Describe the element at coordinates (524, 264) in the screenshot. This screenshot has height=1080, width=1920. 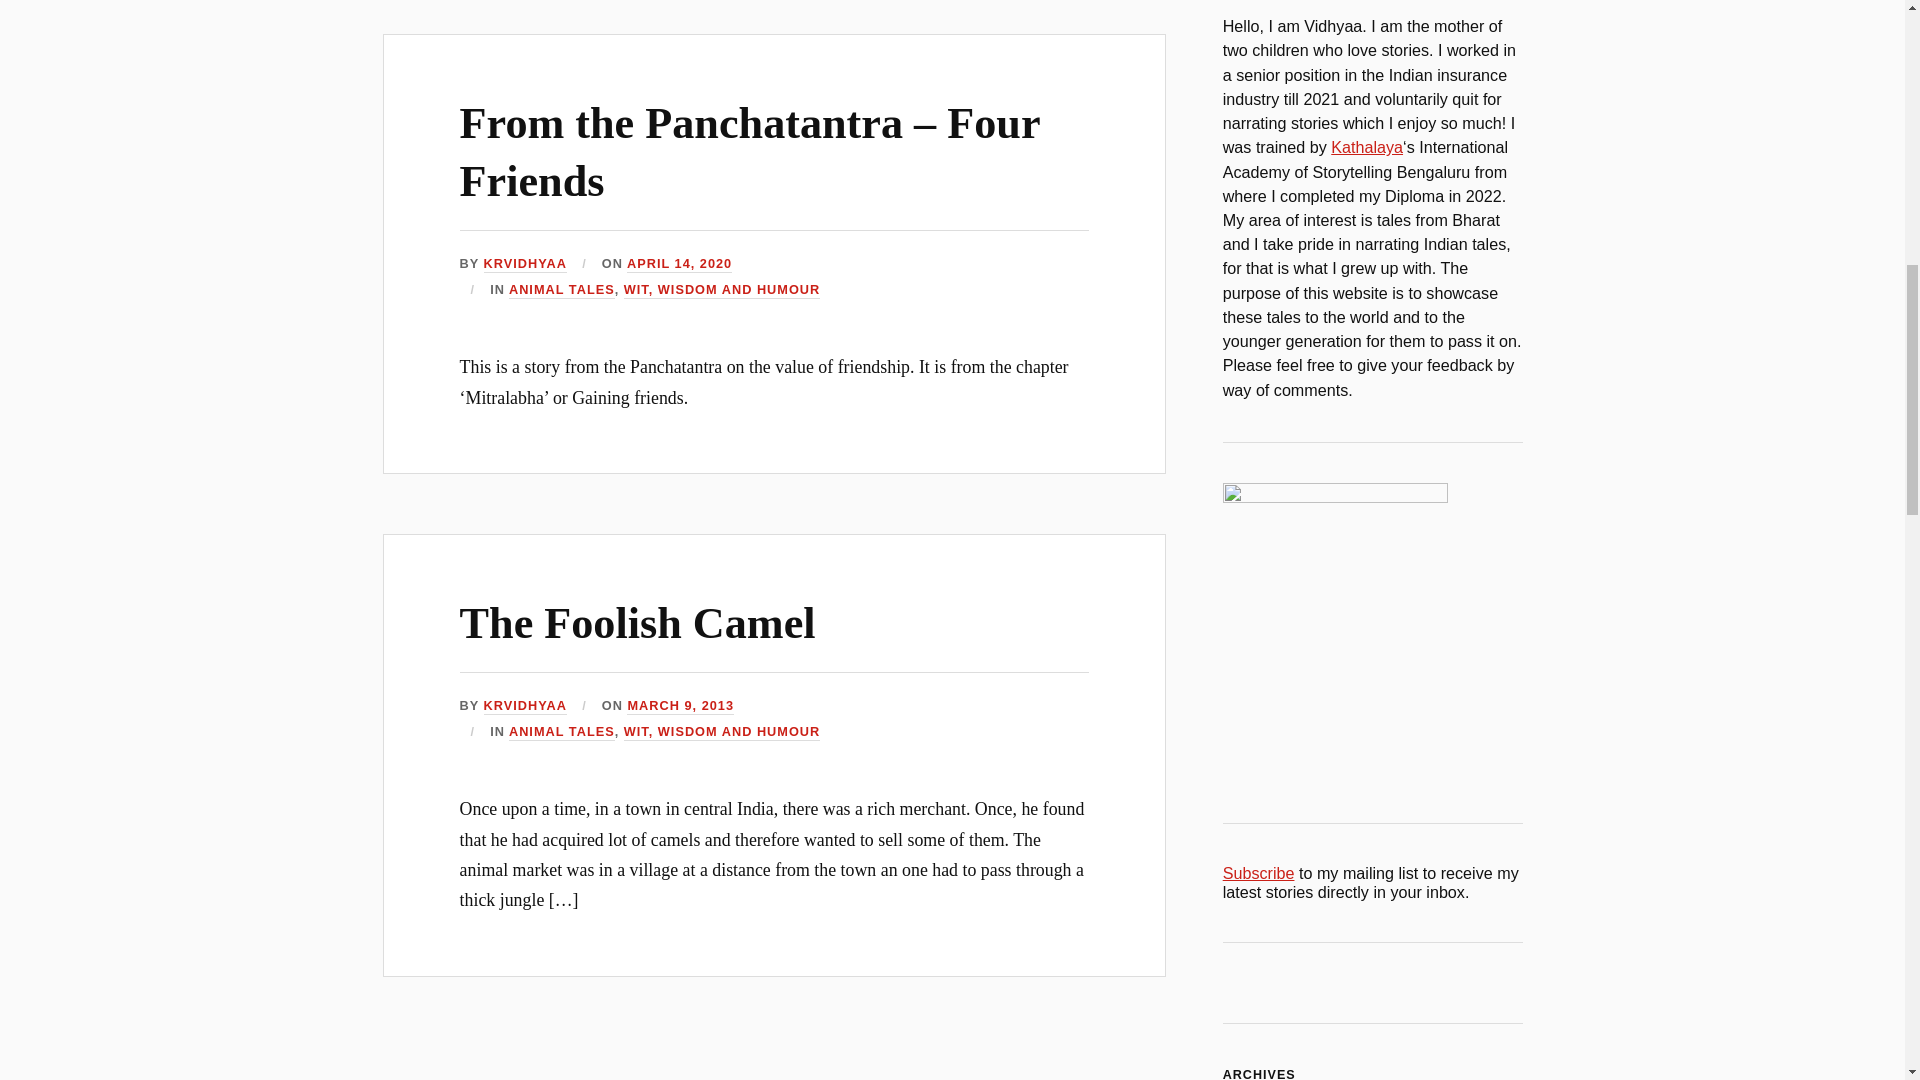
I see `Posts by krvidhyaa` at that location.